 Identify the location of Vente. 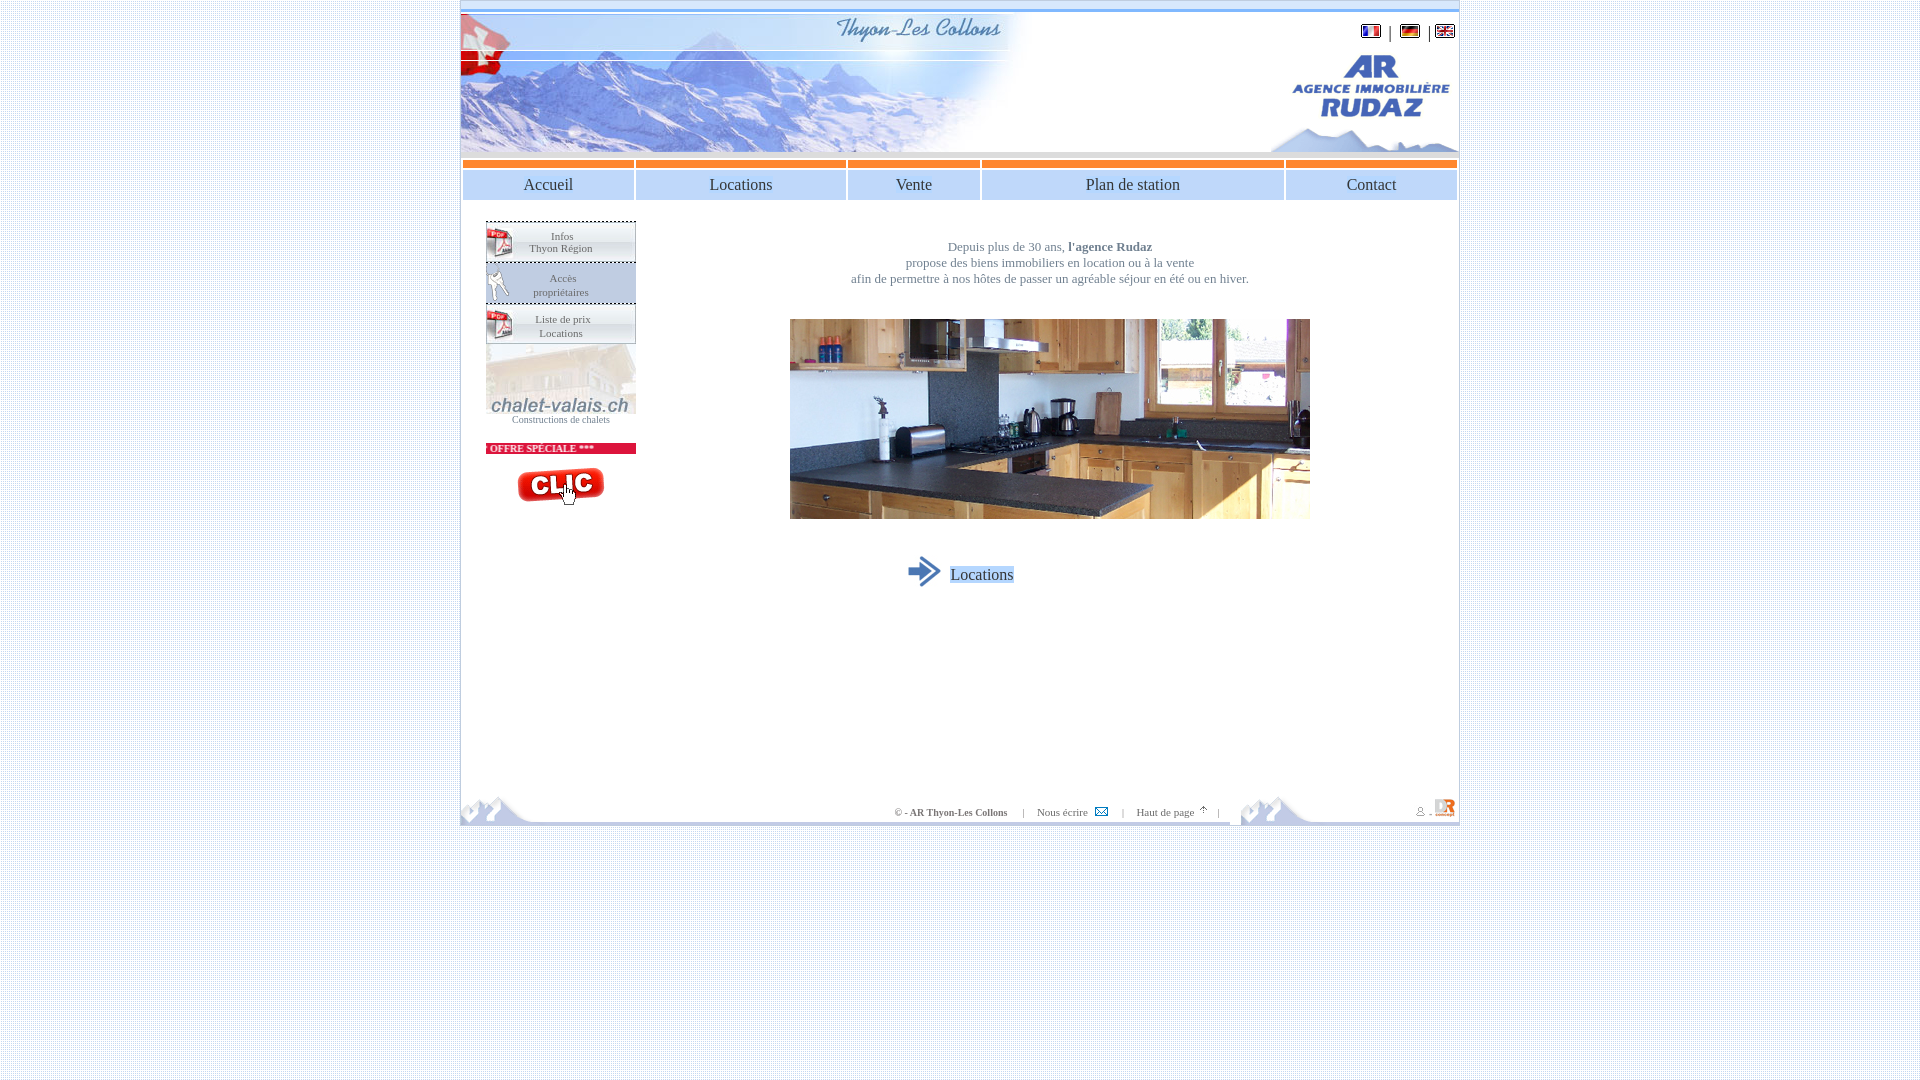
(914, 184).